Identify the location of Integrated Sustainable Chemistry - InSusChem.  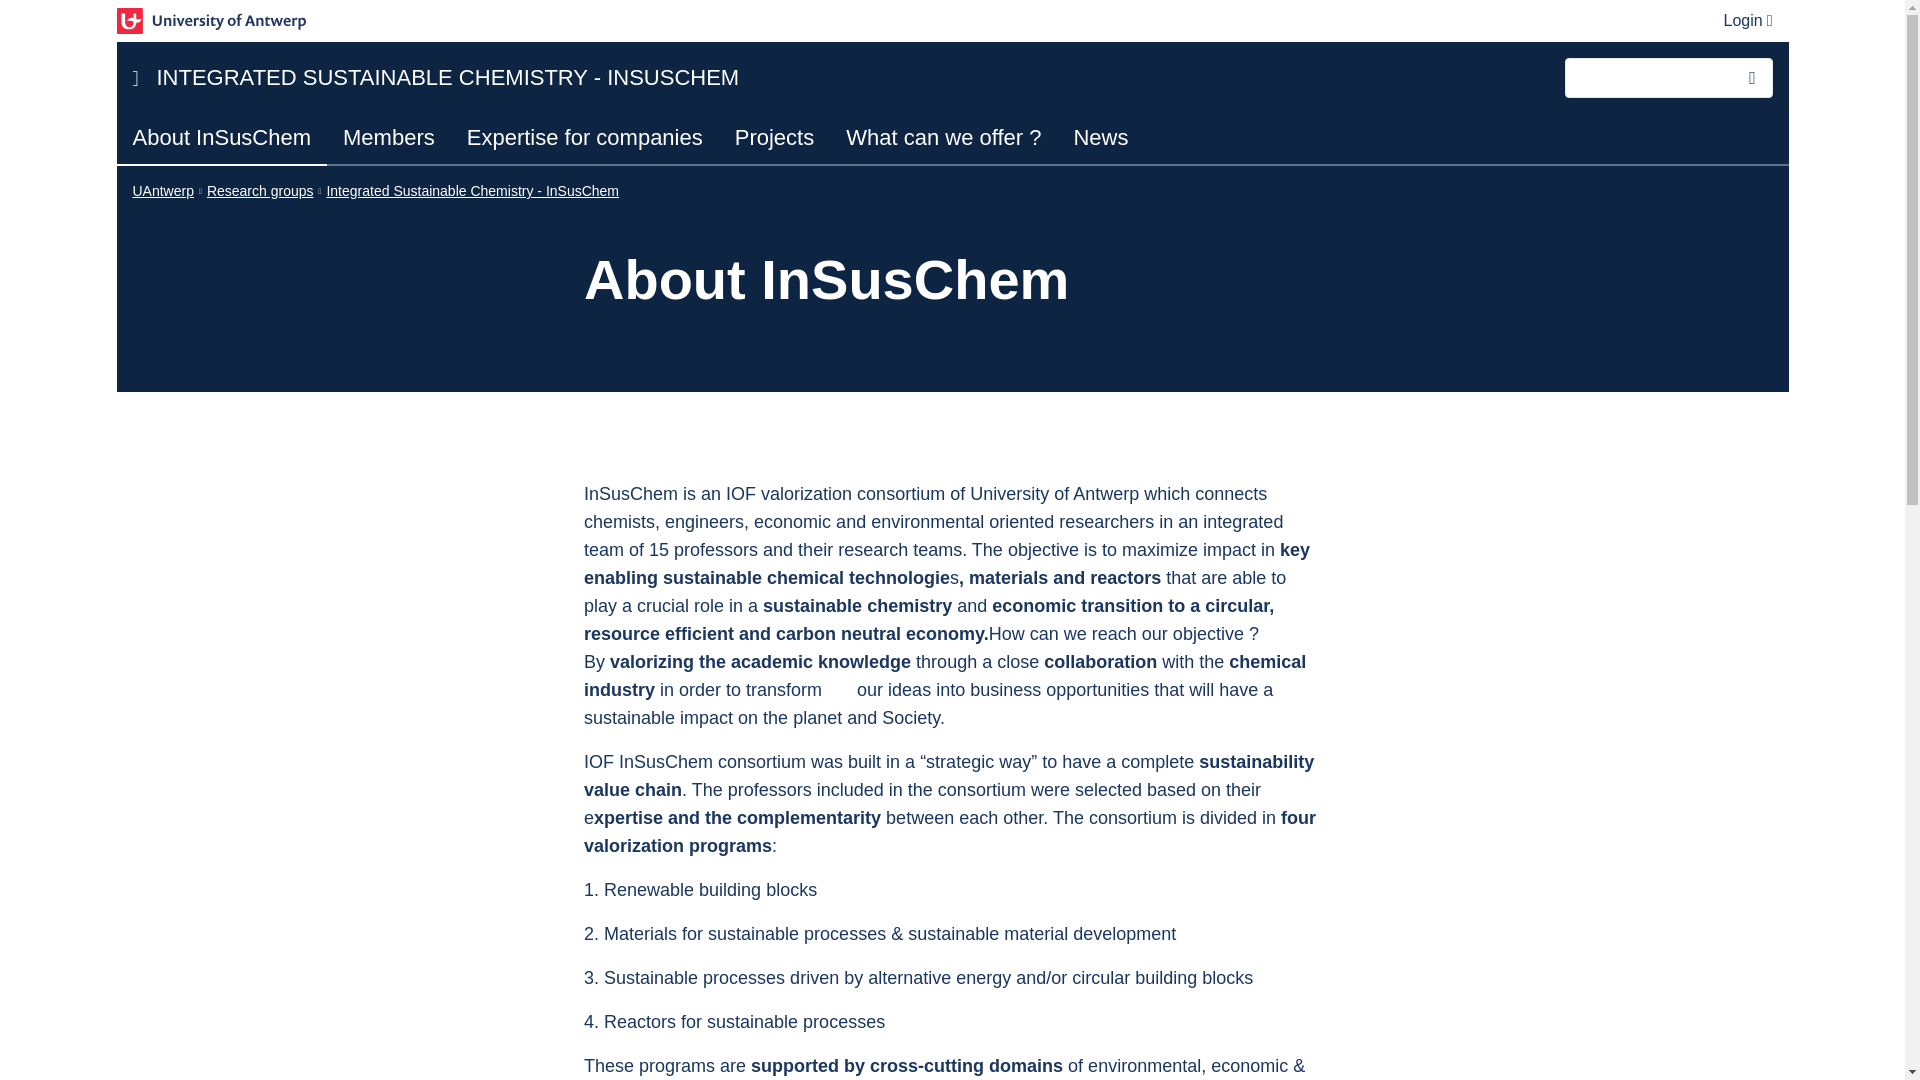
(472, 190).